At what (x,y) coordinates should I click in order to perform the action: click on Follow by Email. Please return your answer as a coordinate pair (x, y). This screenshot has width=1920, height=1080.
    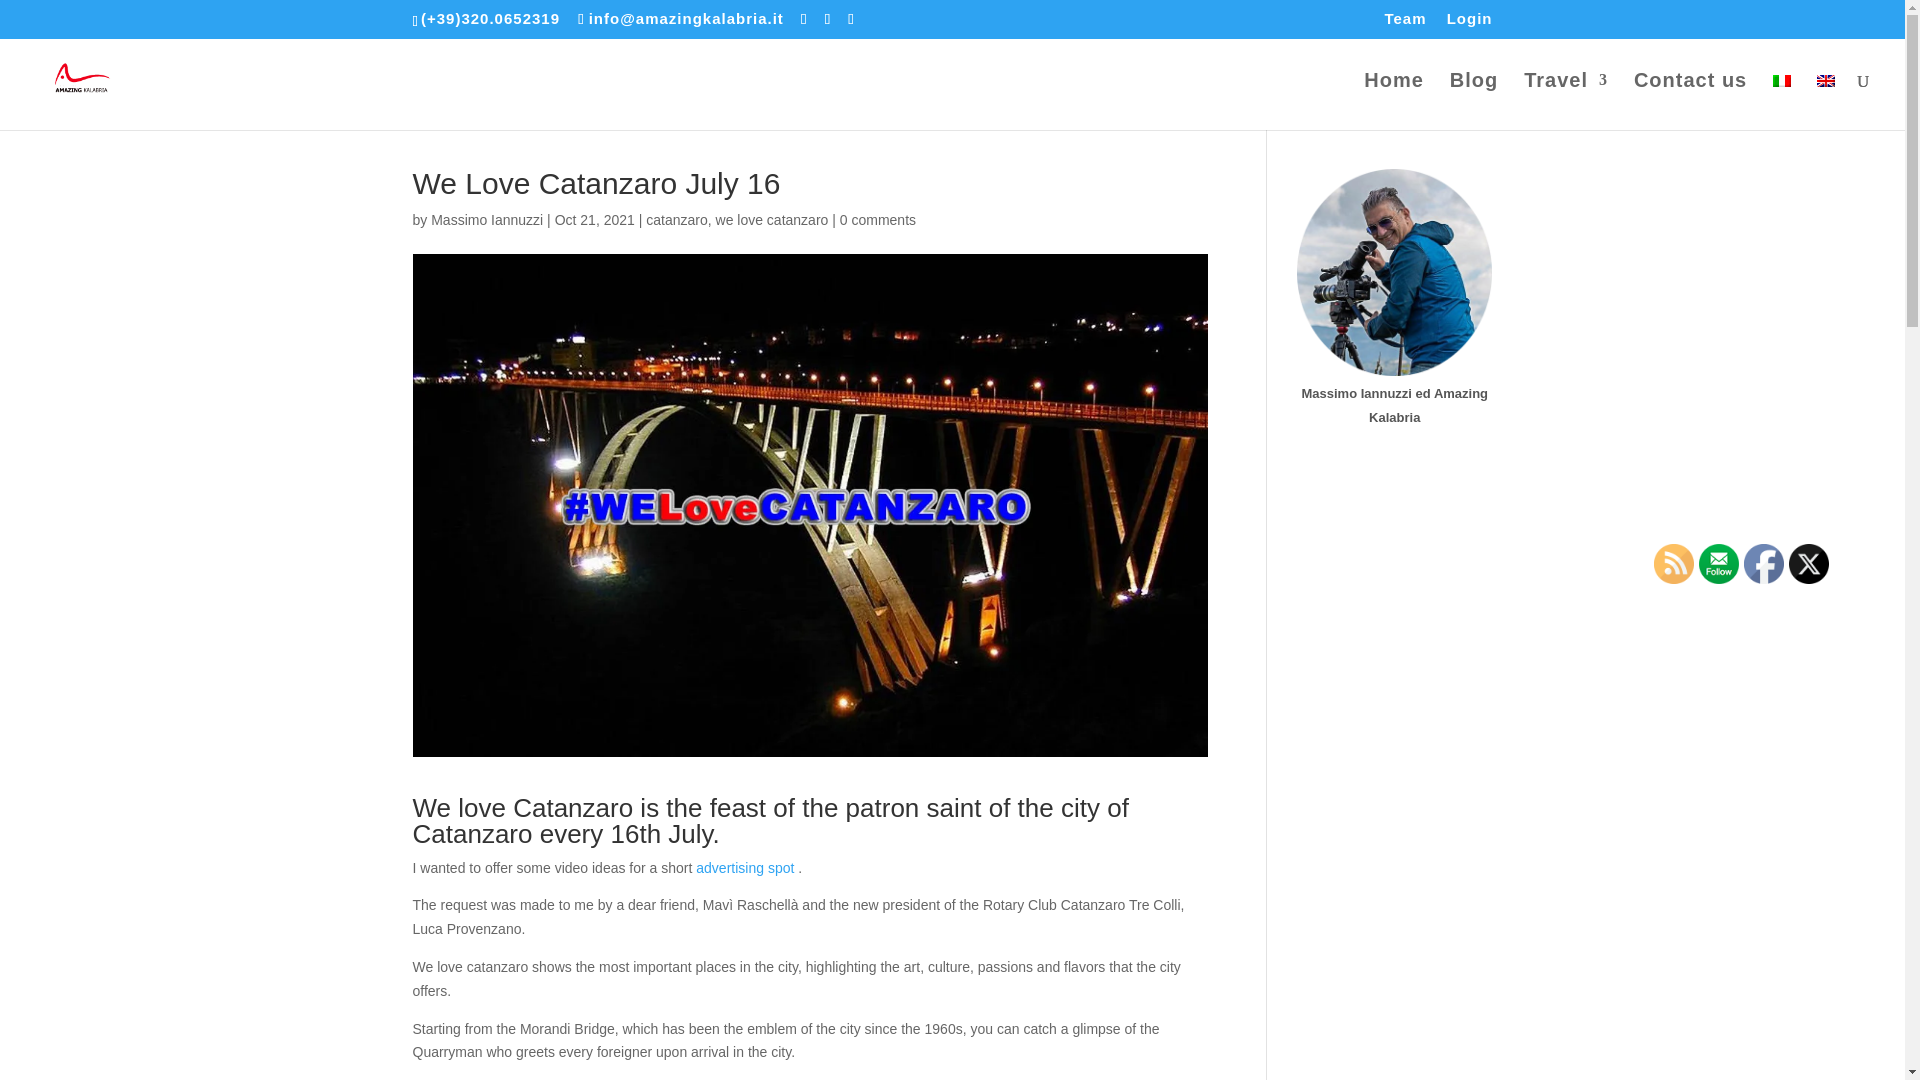
    Looking at the image, I should click on (1719, 564).